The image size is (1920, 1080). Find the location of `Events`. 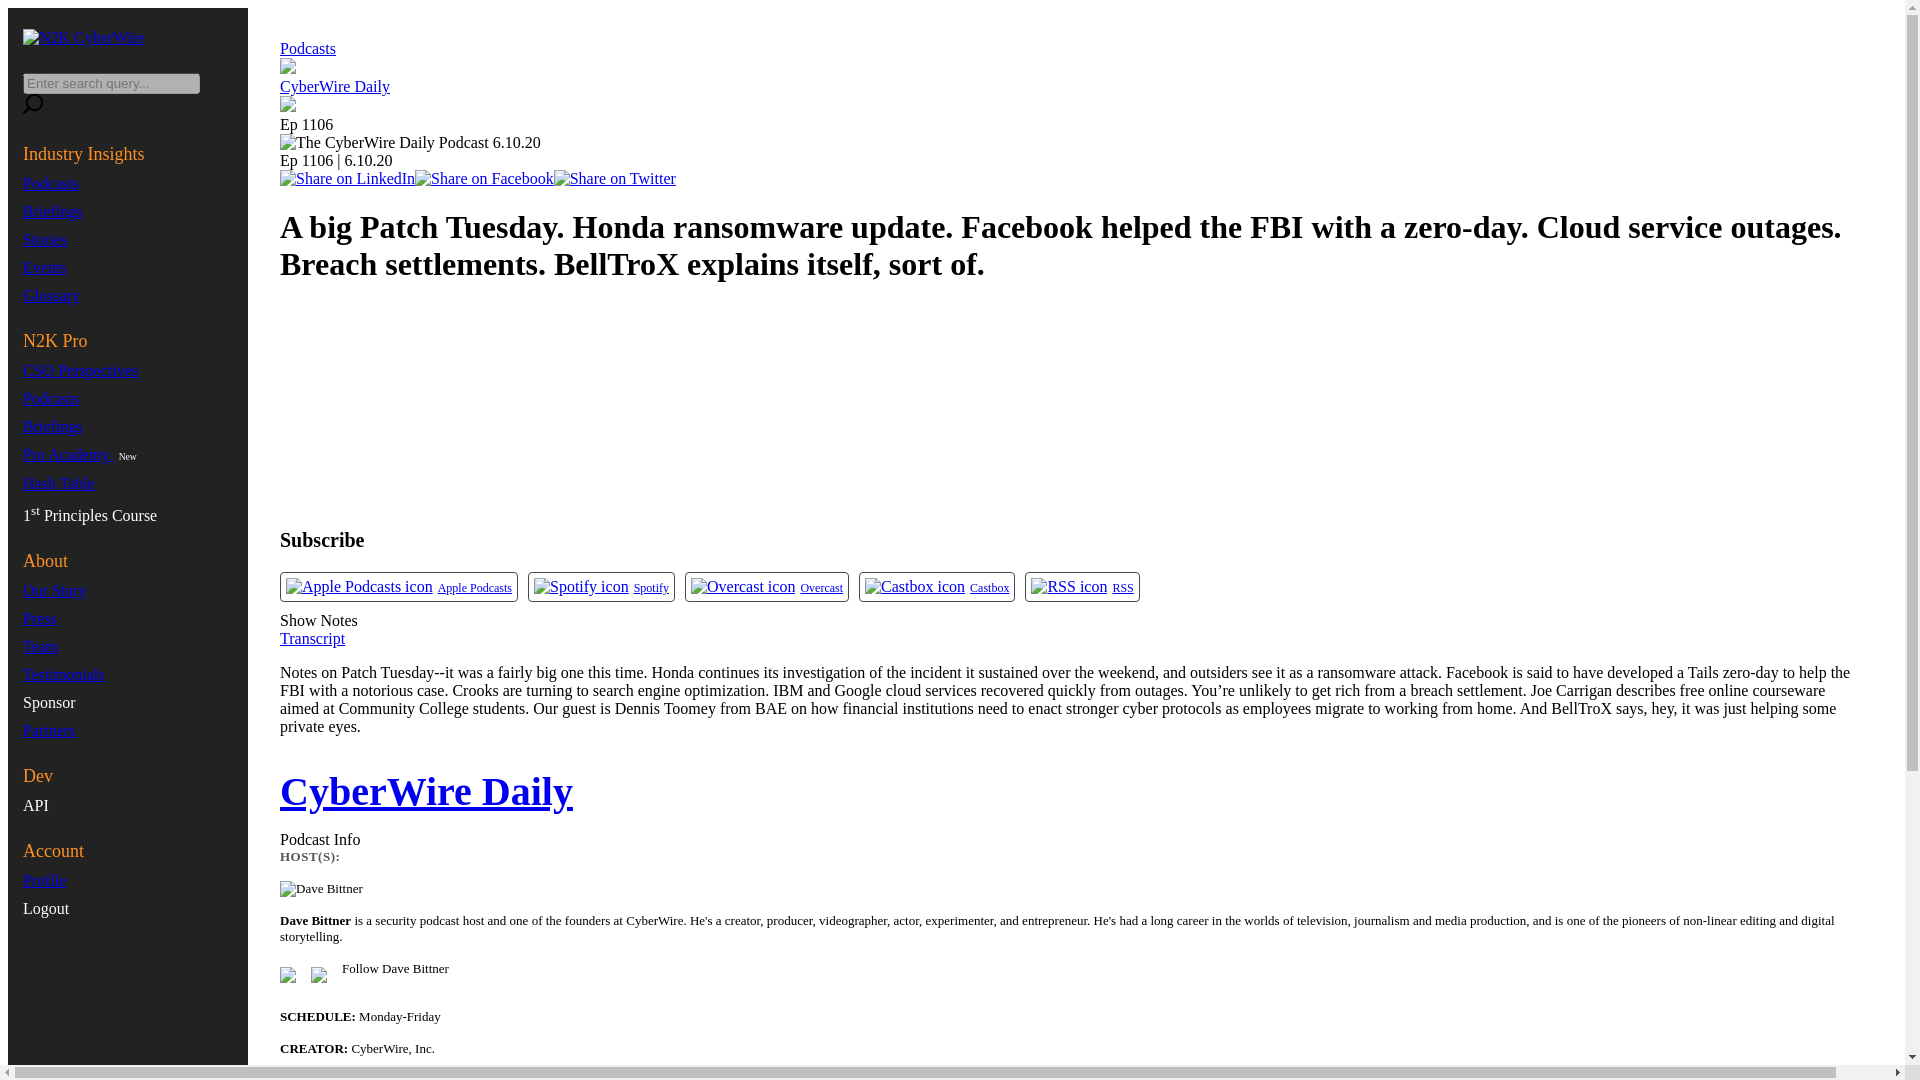

Events is located at coordinates (45, 268).